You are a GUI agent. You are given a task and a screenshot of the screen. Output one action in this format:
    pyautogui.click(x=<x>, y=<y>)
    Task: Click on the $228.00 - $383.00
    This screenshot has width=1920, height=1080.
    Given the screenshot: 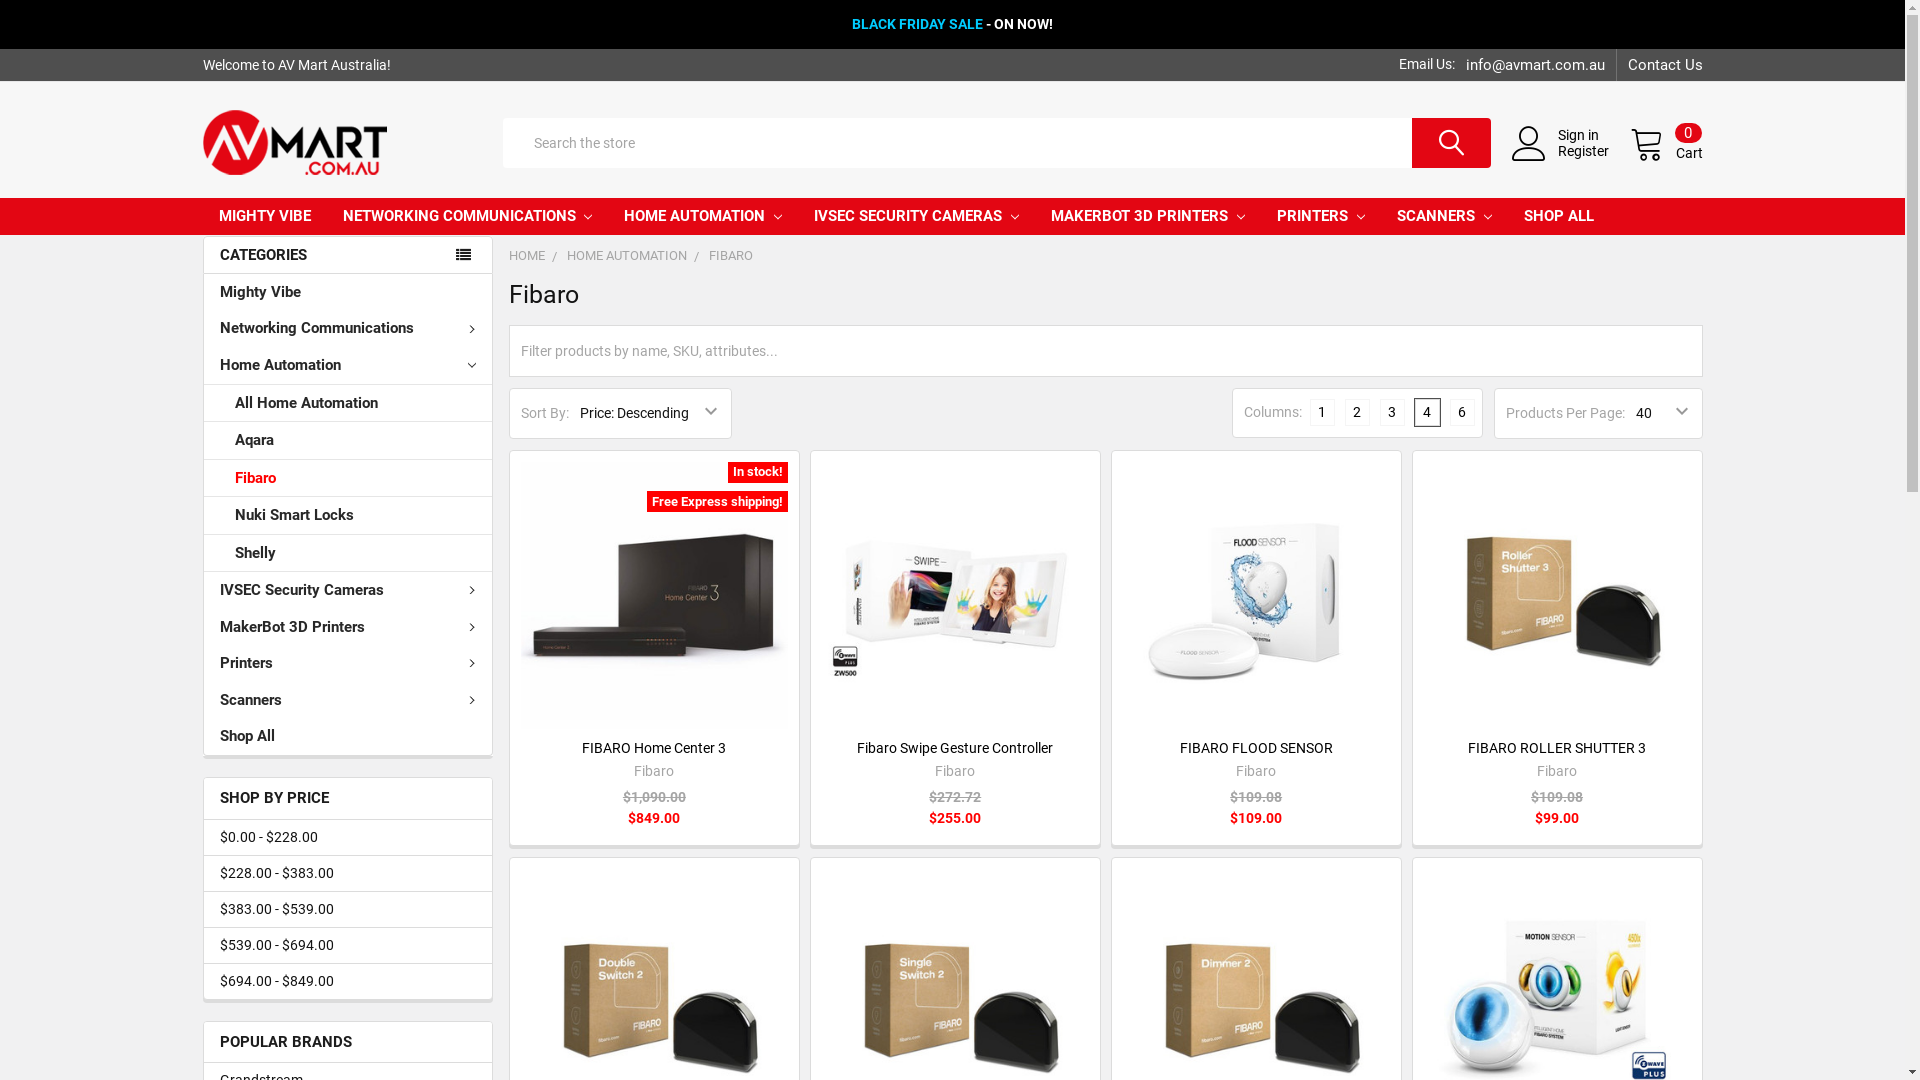 What is the action you would take?
    pyautogui.click(x=348, y=874)
    